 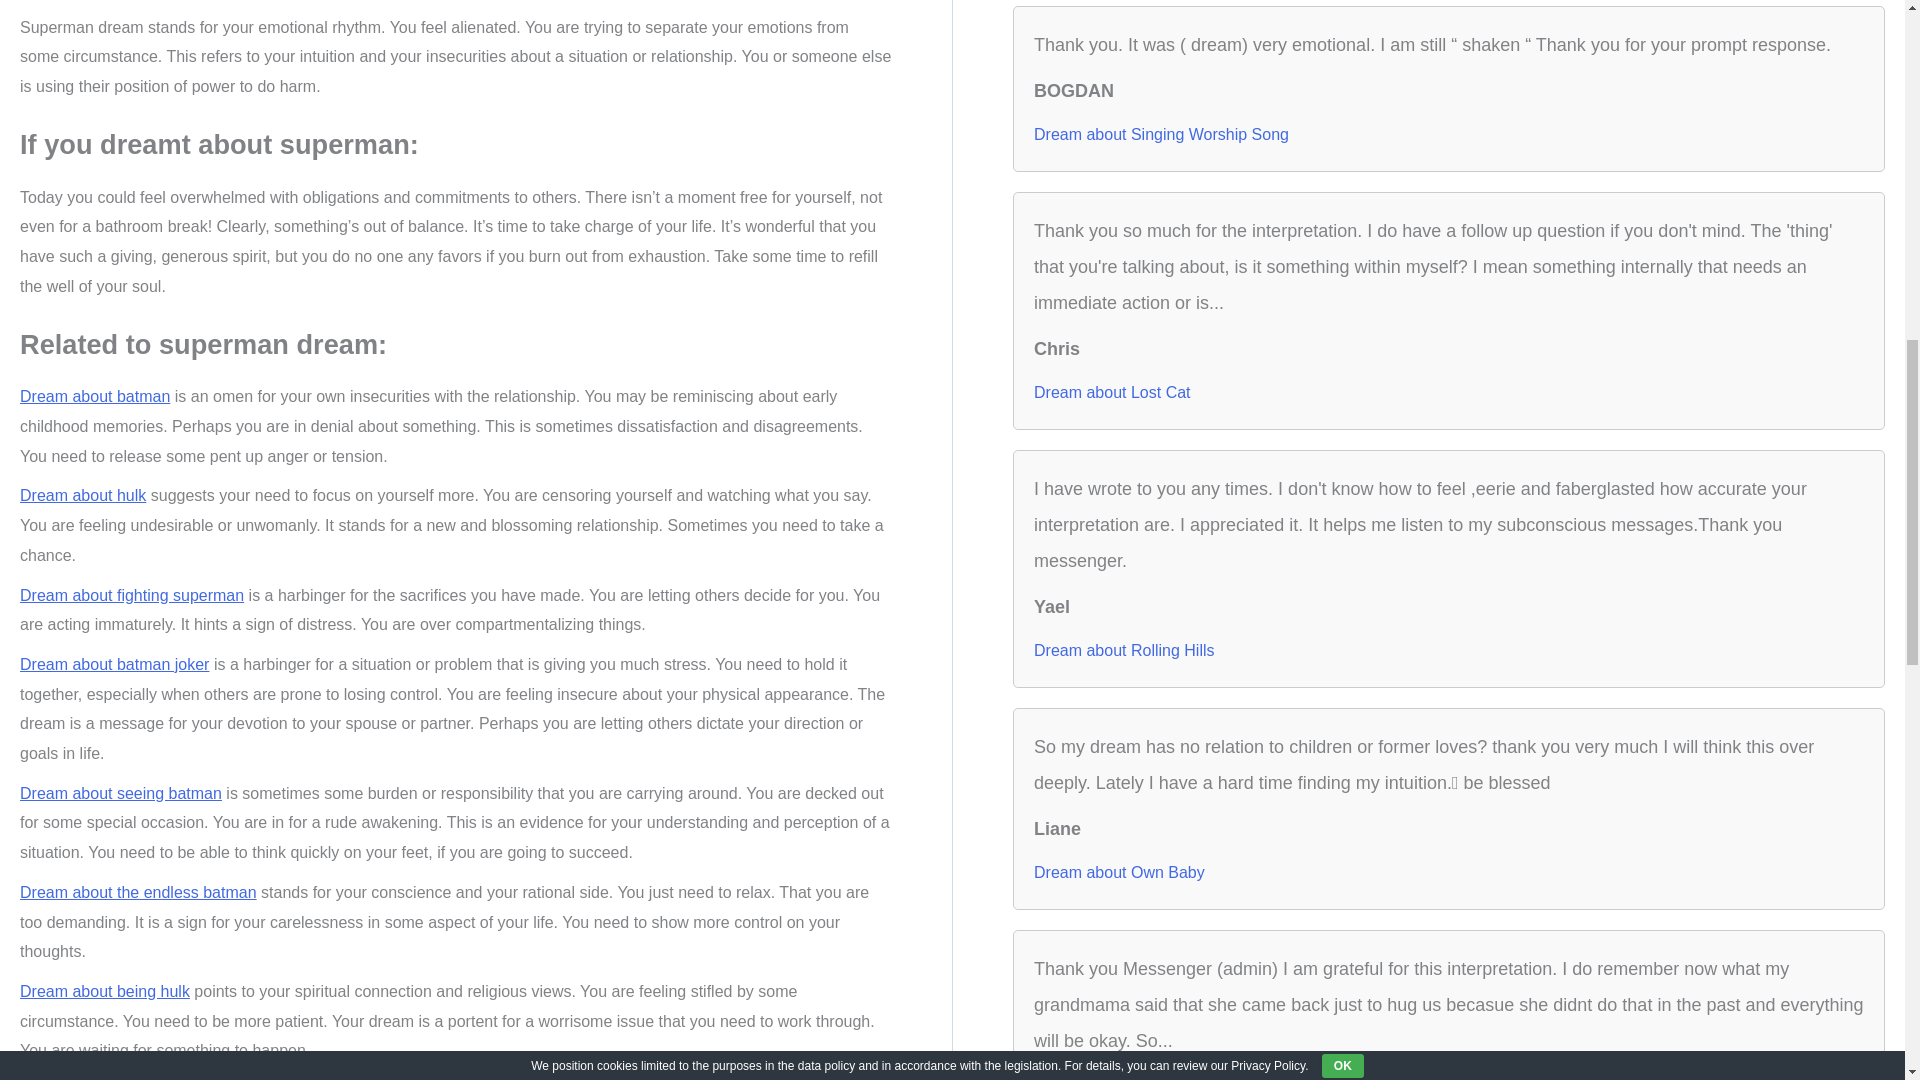 I want to click on Dream about Singing Worship Song, so click(x=1161, y=134).